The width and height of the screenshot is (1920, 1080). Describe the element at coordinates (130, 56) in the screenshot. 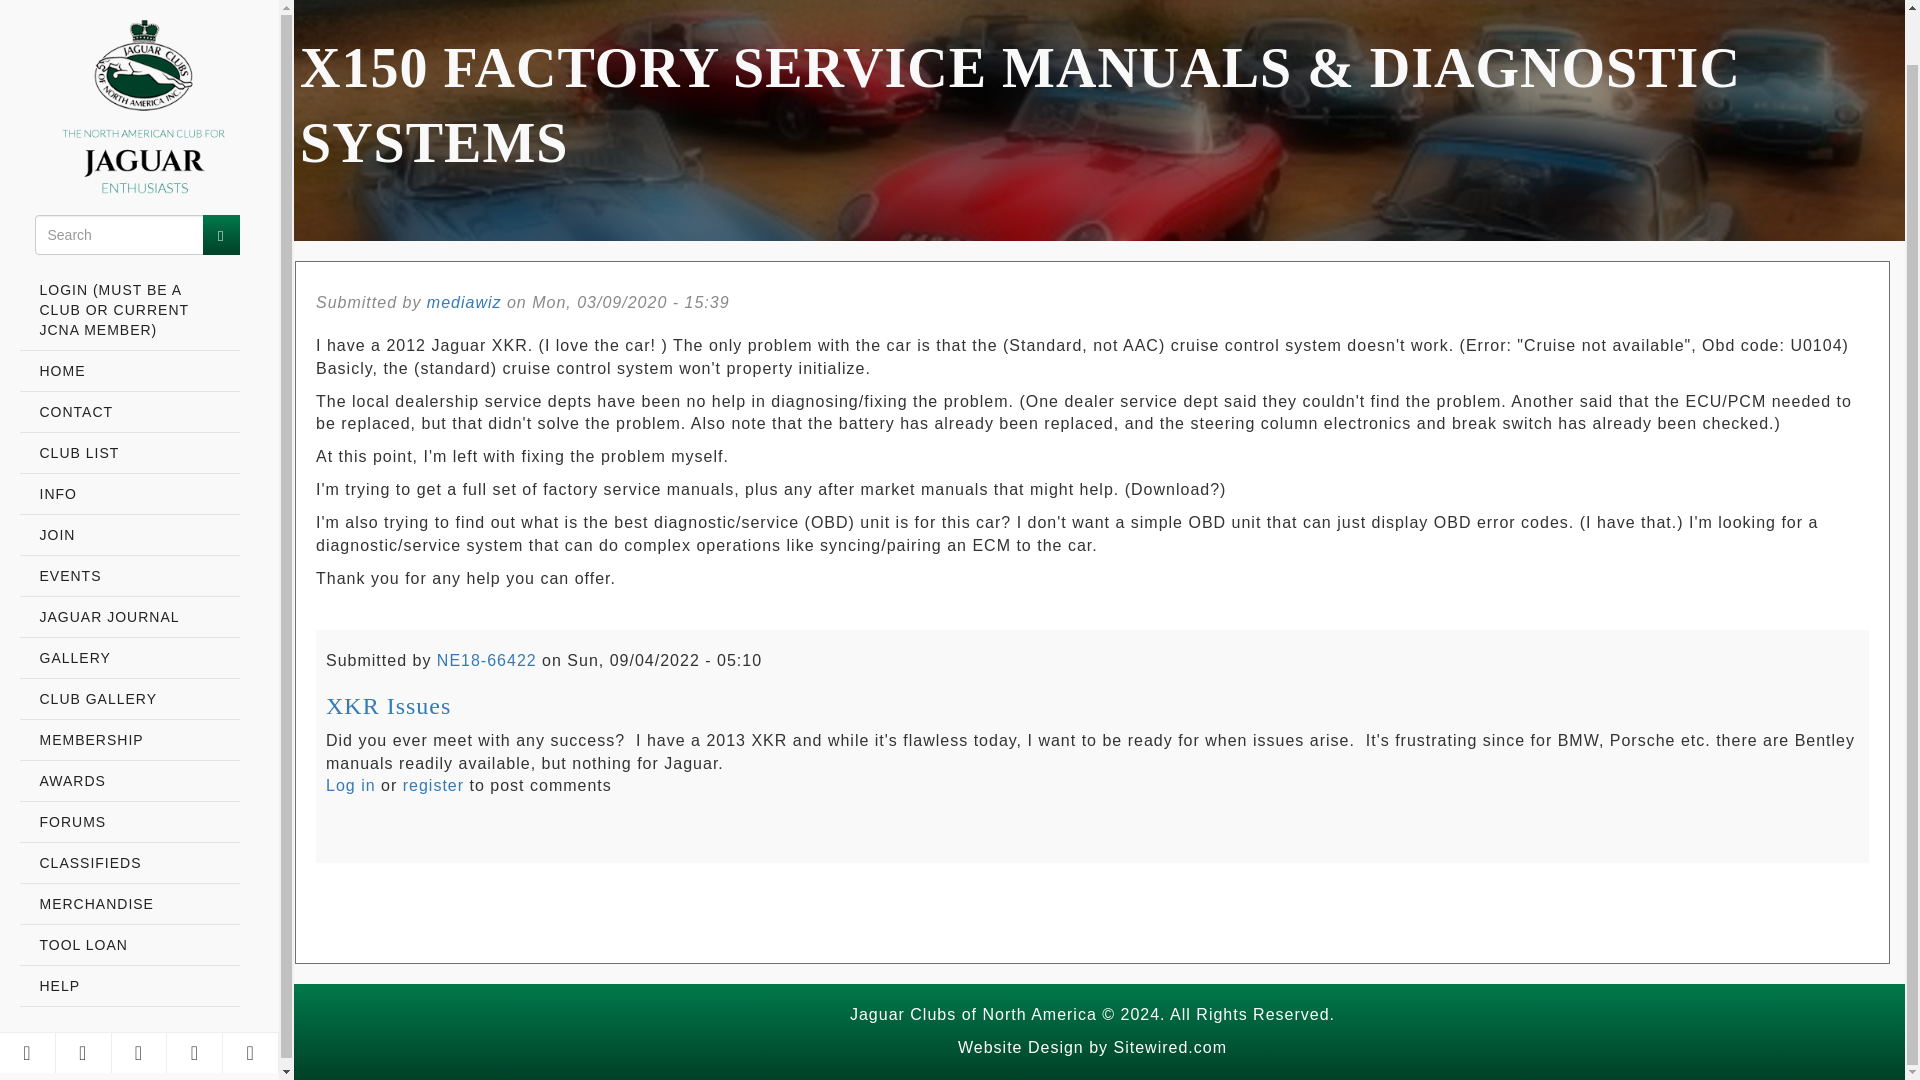

I see `Home` at that location.